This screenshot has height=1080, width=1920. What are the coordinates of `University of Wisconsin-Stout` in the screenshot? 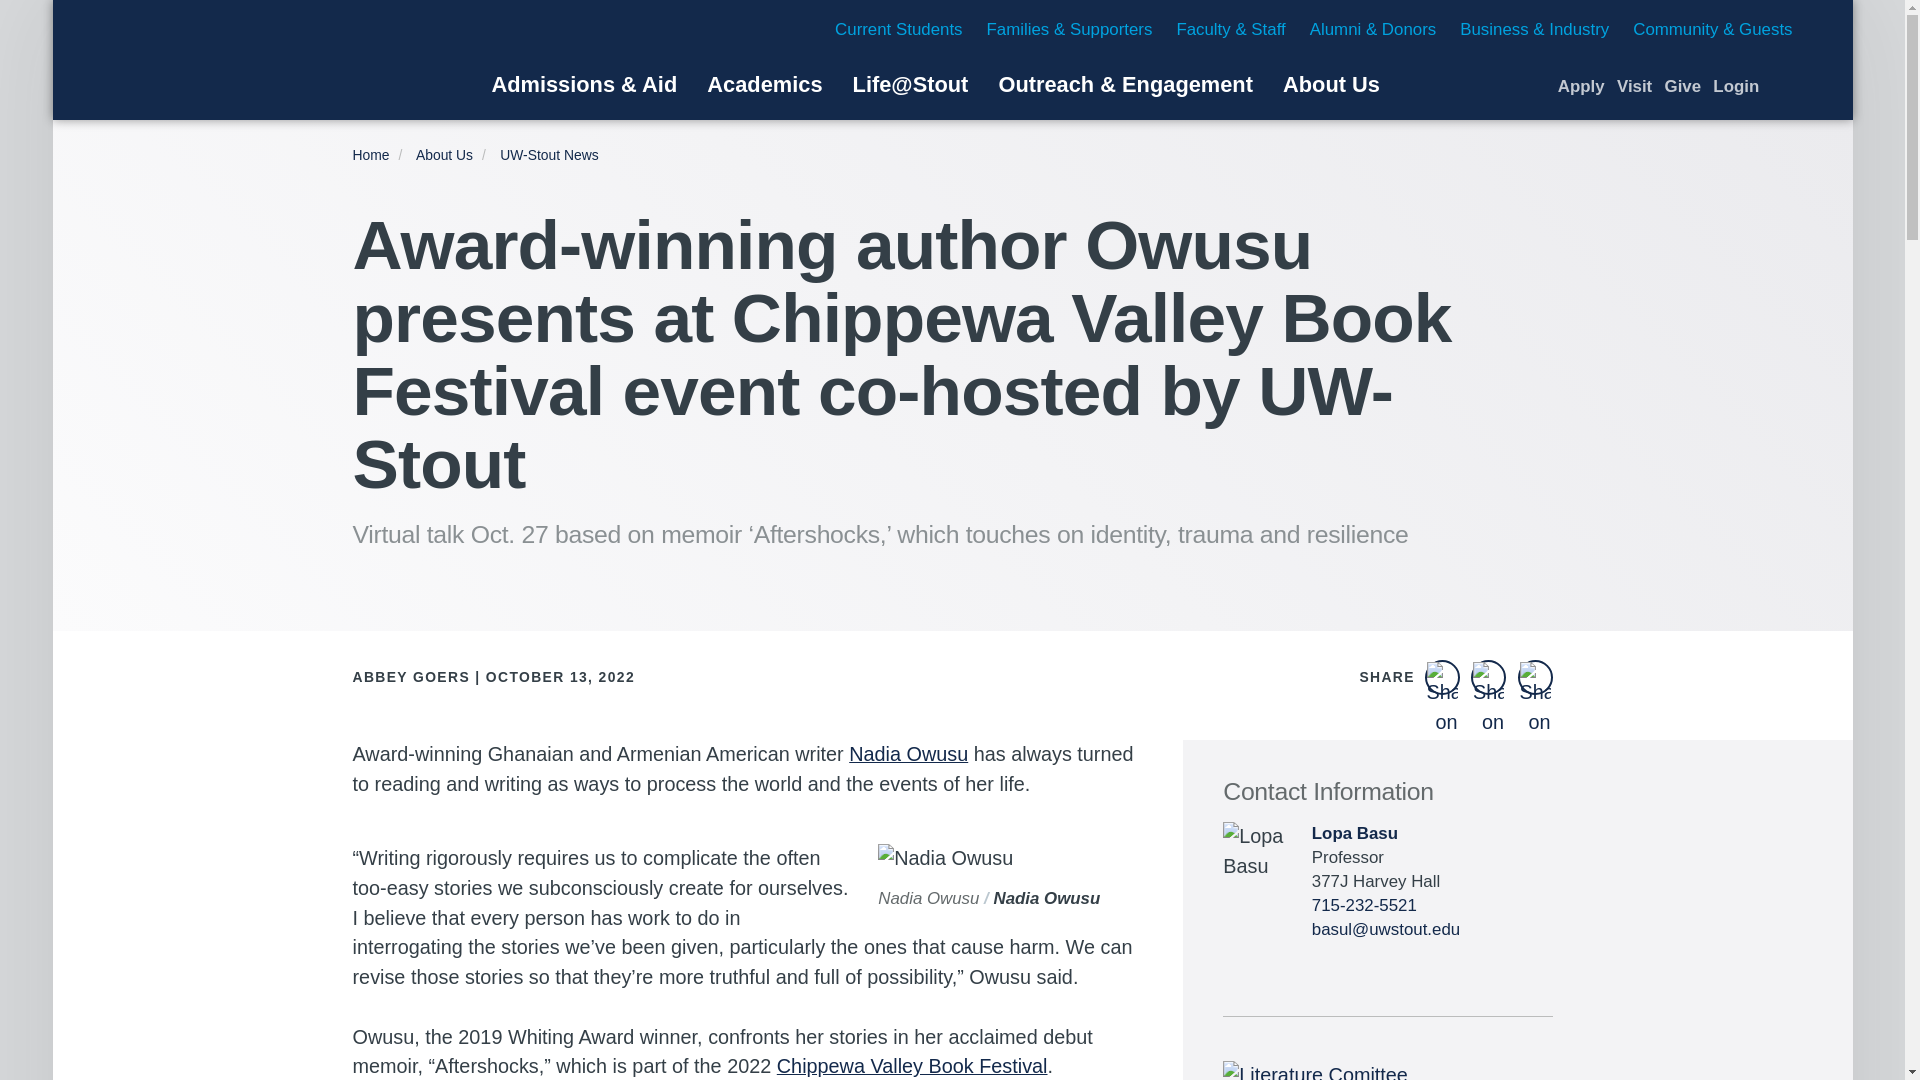 It's located at (222, 60).